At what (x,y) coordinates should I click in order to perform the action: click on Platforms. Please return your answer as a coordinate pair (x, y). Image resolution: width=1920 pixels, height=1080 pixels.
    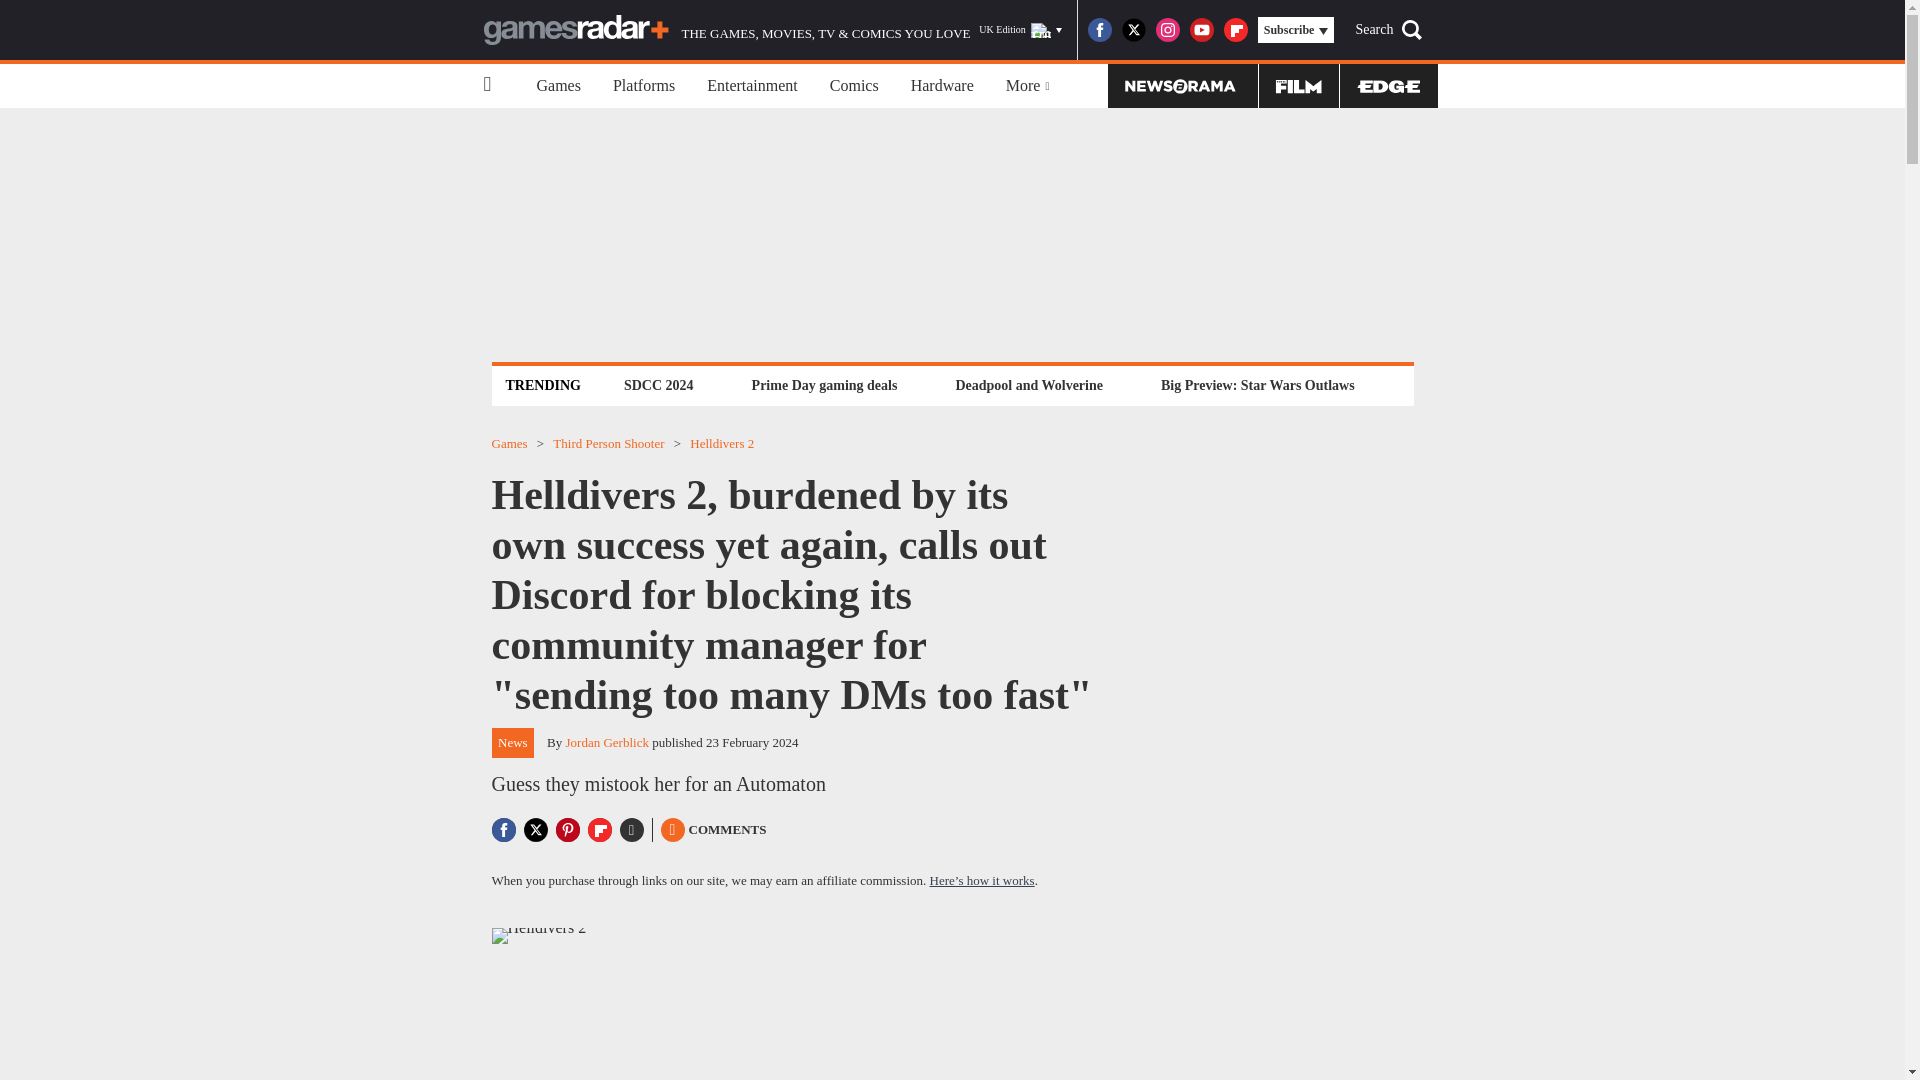
    Looking at the image, I should click on (644, 86).